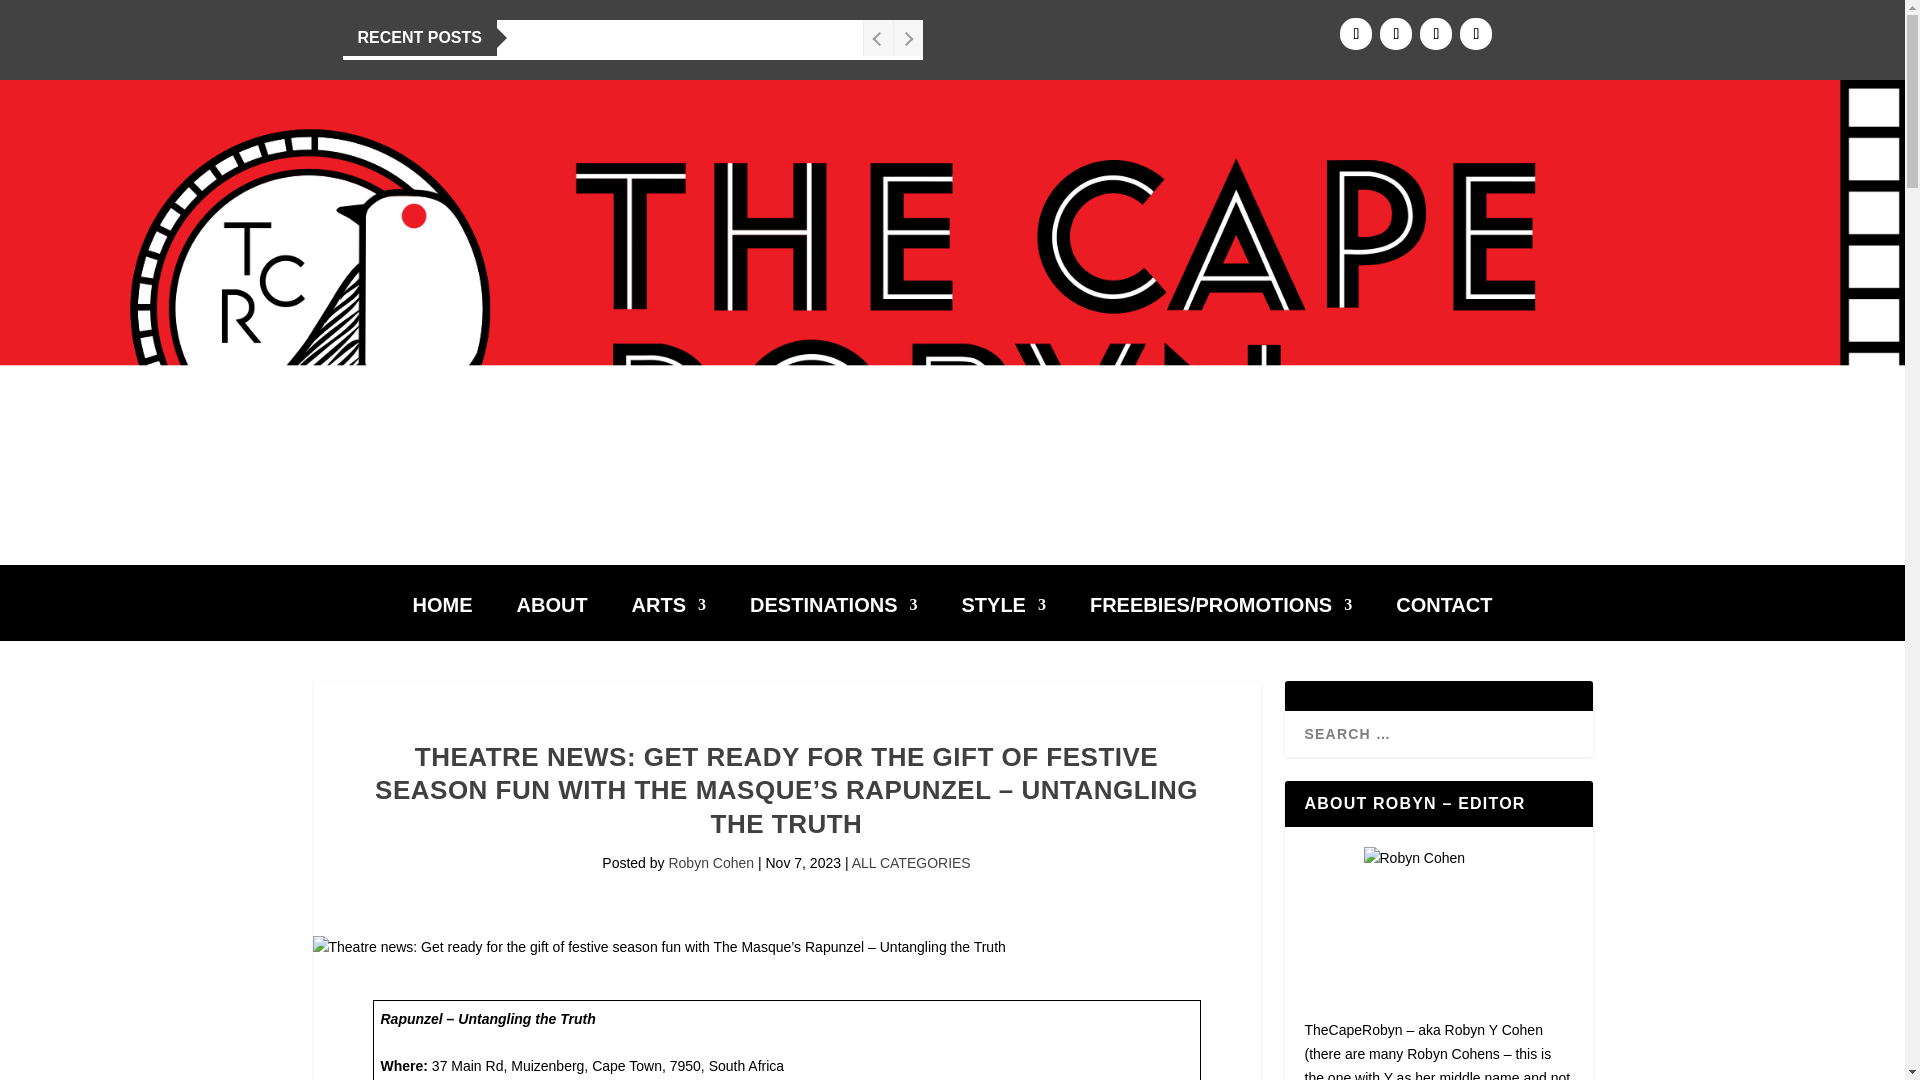 The height and width of the screenshot is (1080, 1920). Describe the element at coordinates (711, 862) in the screenshot. I see `Posts by Robyn Cohen` at that location.